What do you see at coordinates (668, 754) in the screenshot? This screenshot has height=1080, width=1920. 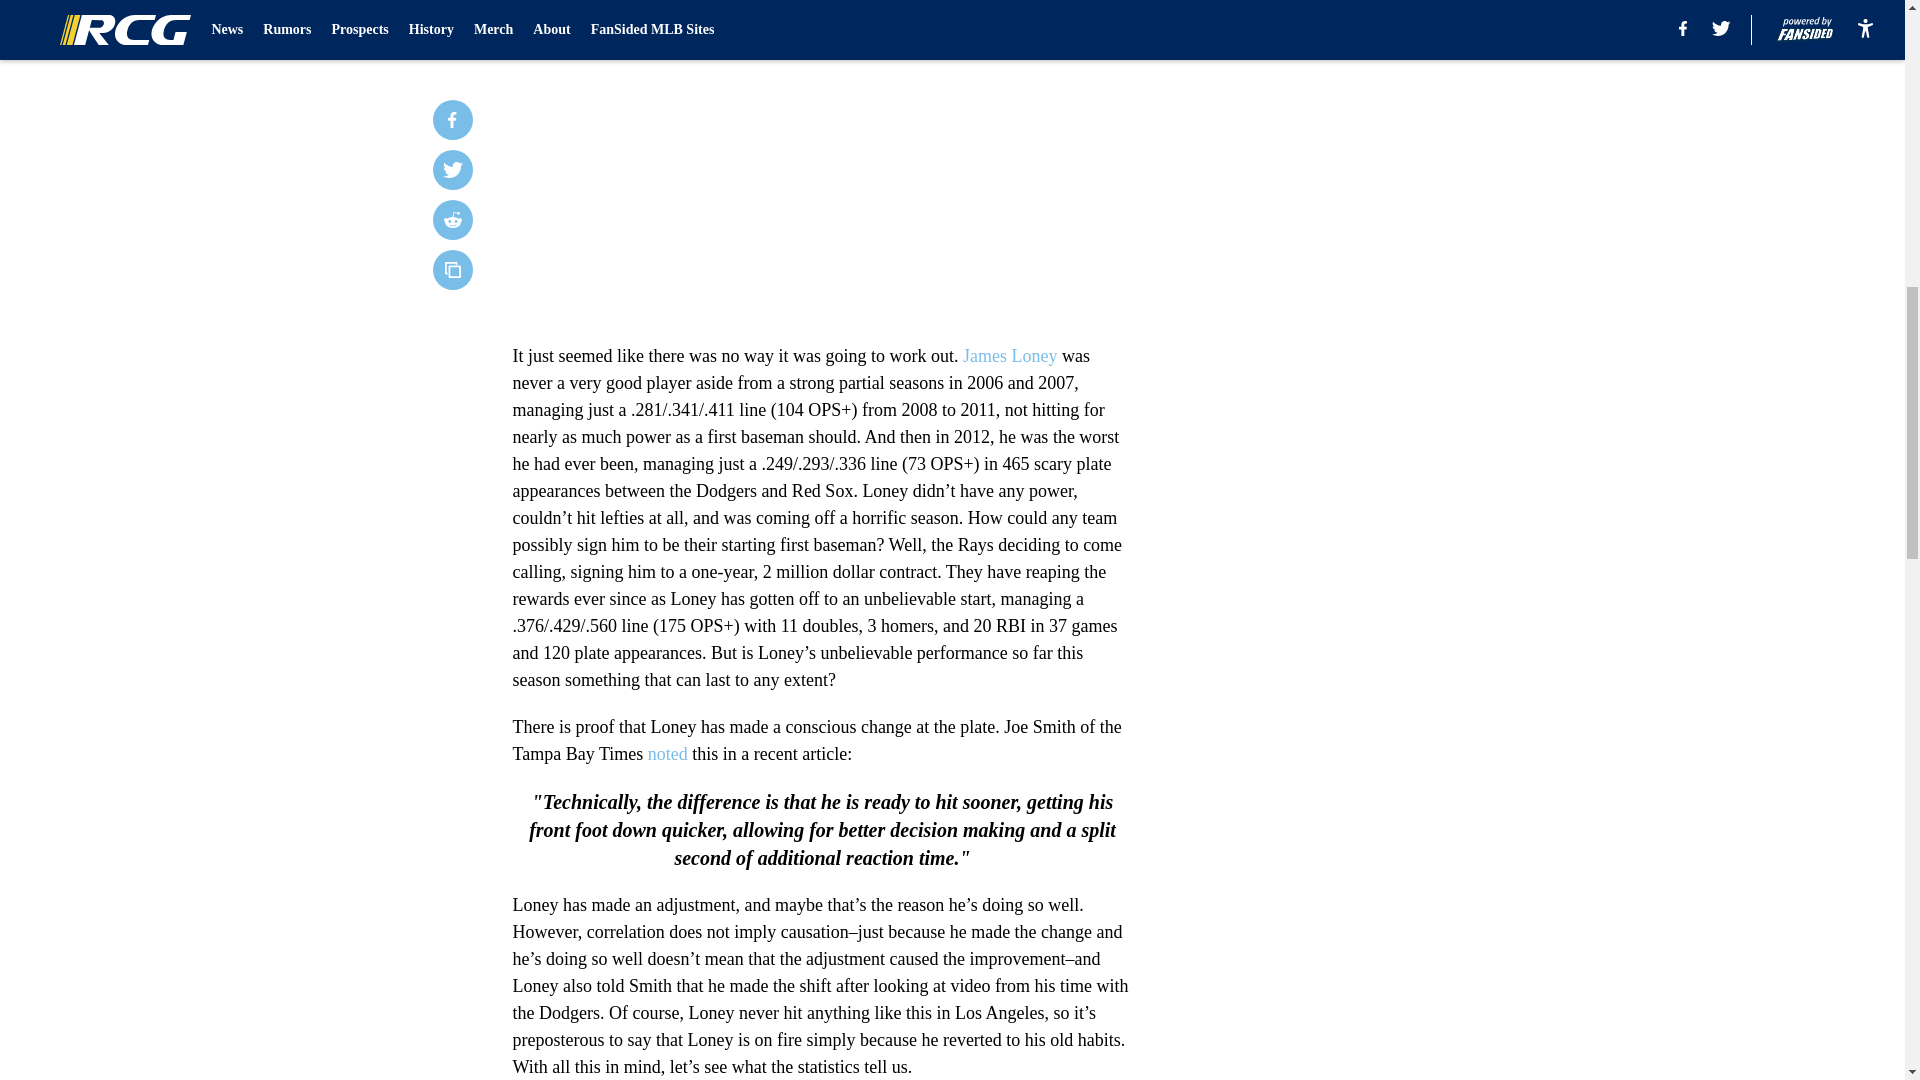 I see `noted` at bounding box center [668, 754].